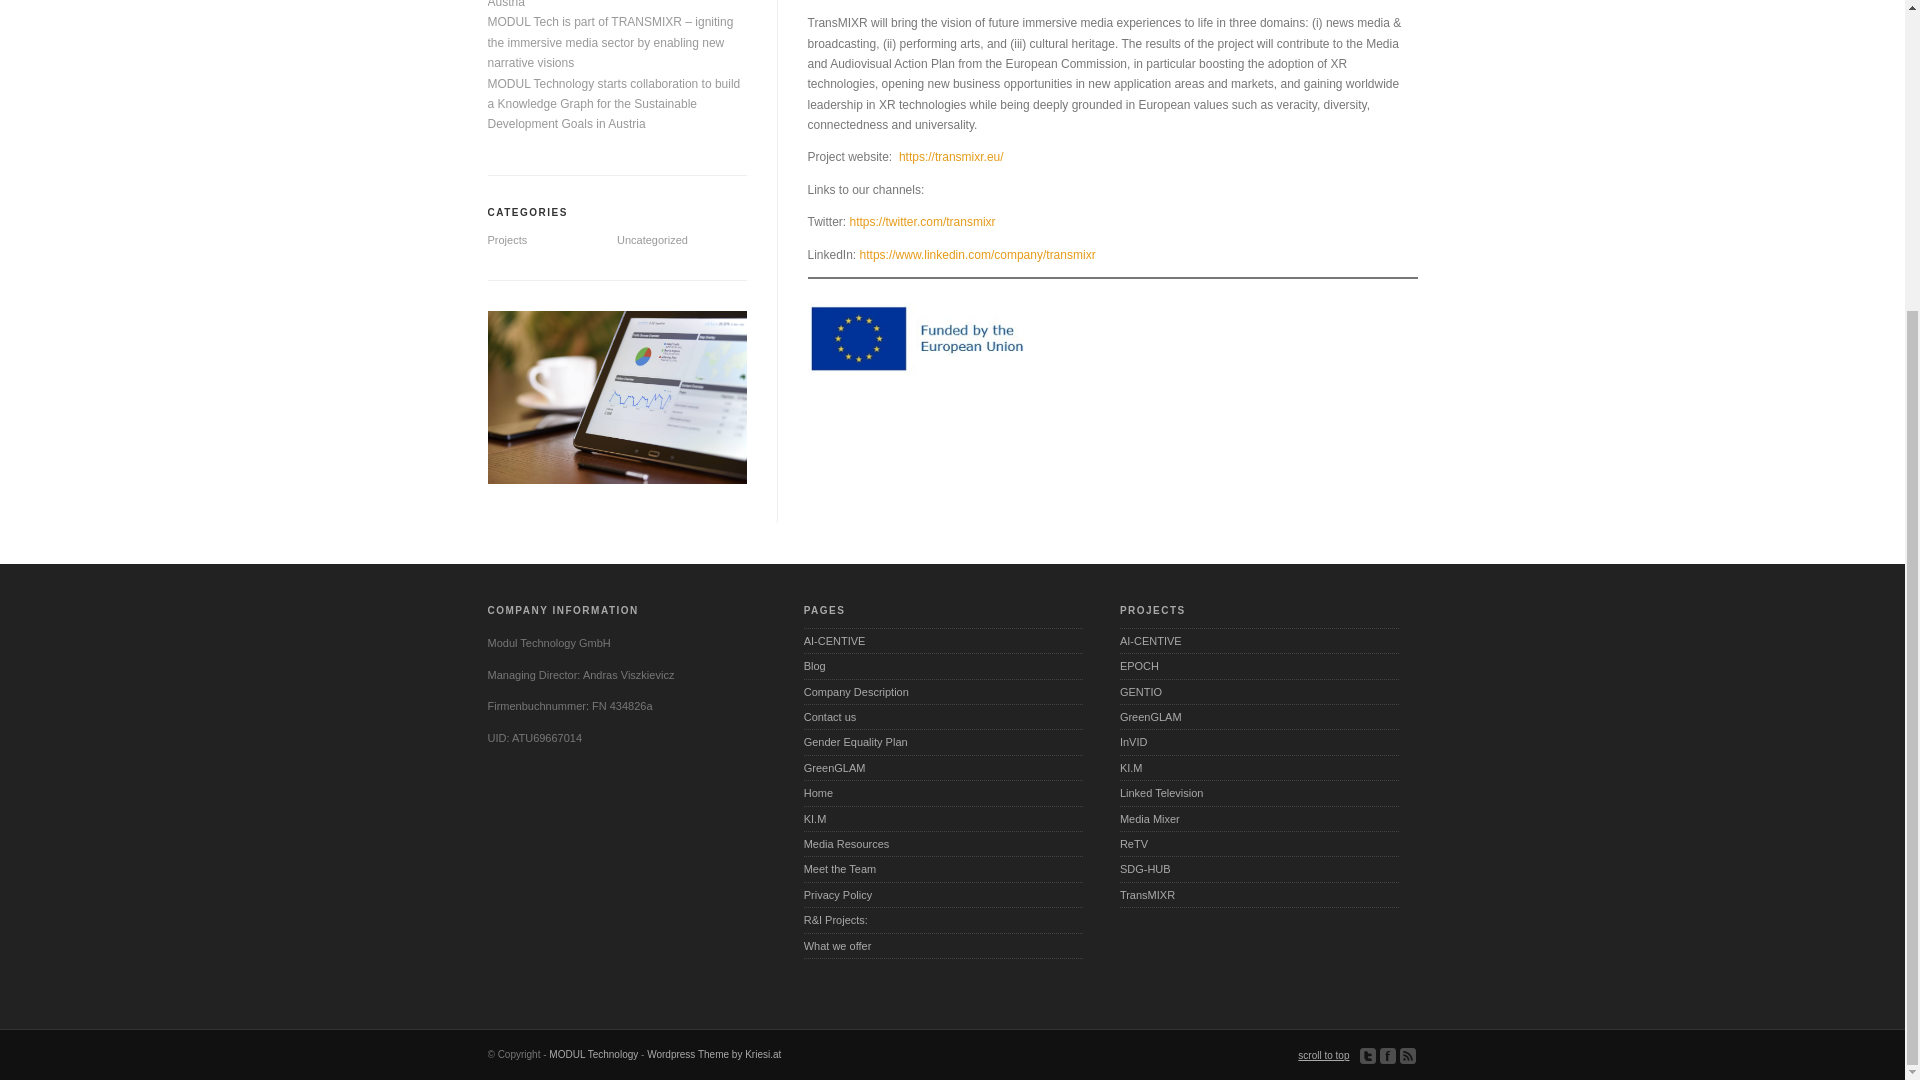 The height and width of the screenshot is (1080, 1920). What do you see at coordinates (1259, 666) in the screenshot?
I see `EPOCH` at bounding box center [1259, 666].